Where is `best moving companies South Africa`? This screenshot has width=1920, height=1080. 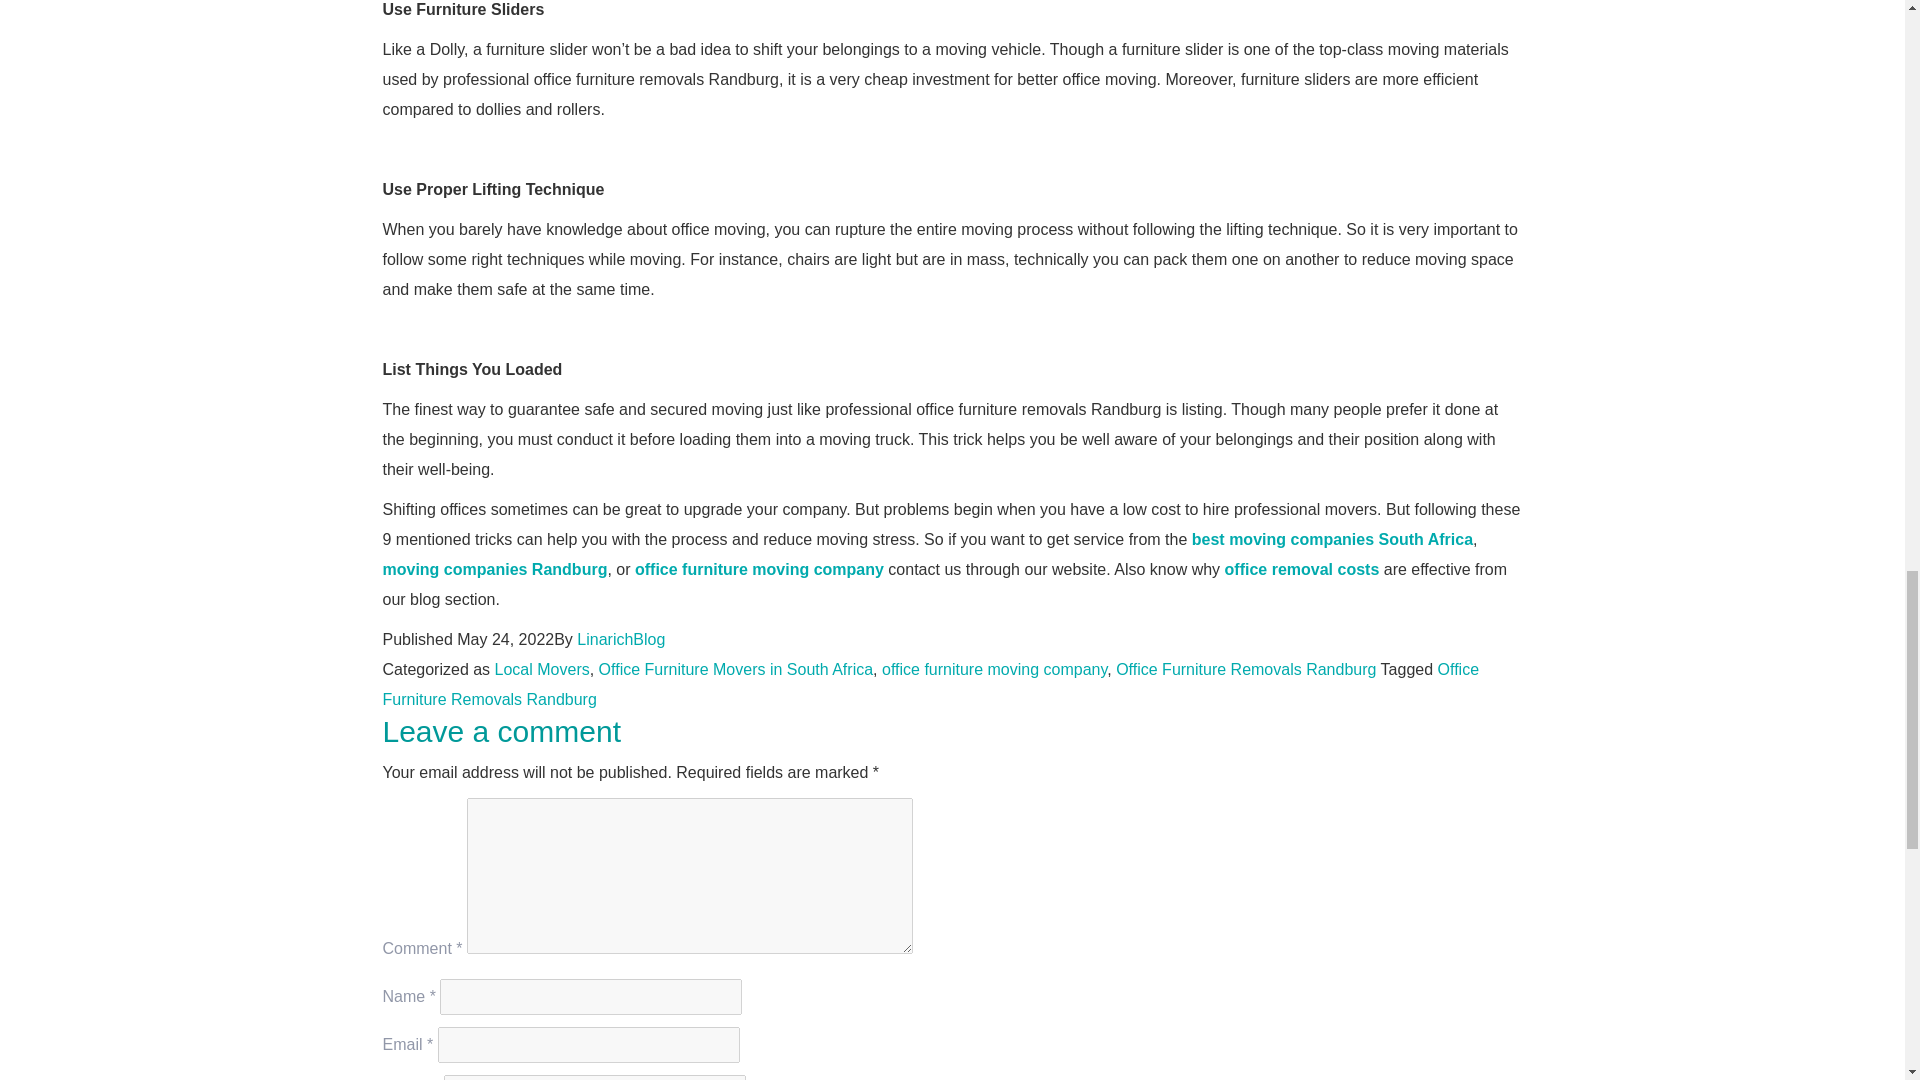 best moving companies South Africa is located at coordinates (1332, 539).